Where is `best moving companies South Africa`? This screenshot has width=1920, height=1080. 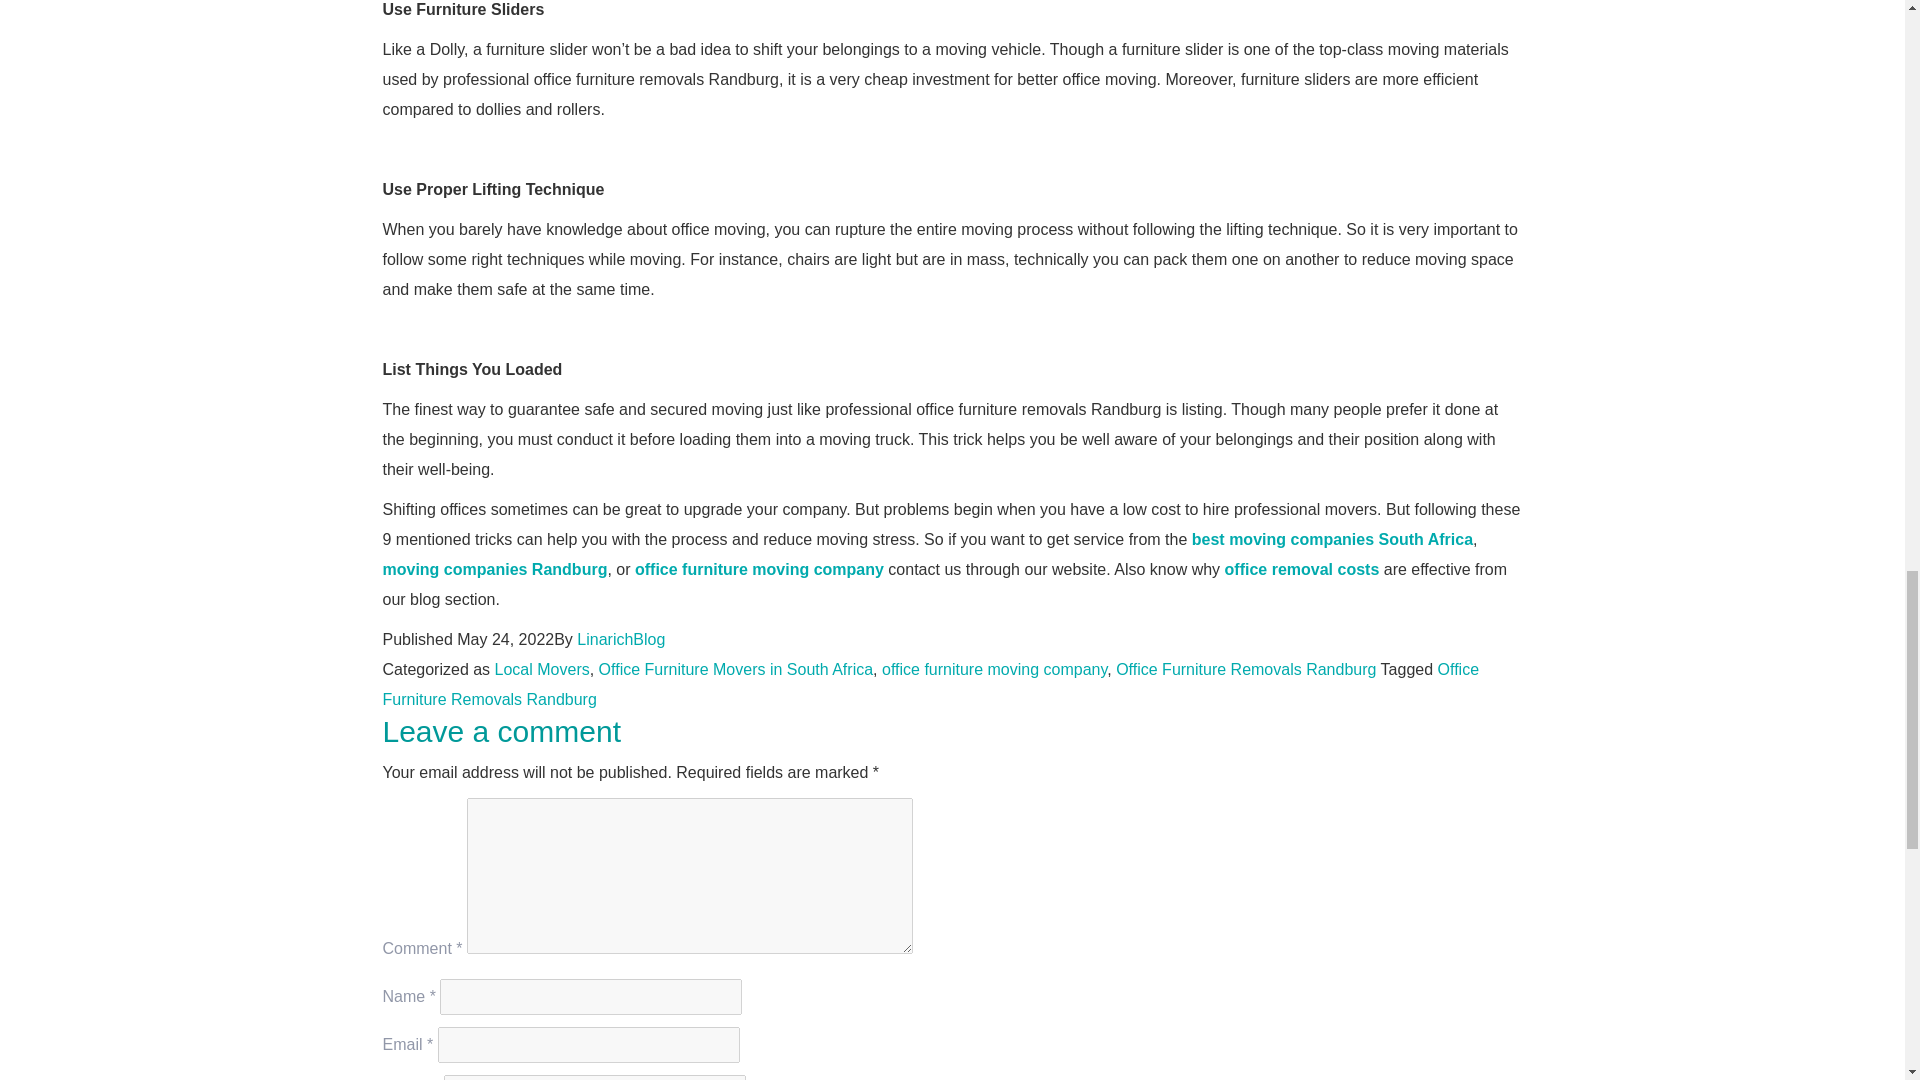 best moving companies South Africa is located at coordinates (1332, 539).